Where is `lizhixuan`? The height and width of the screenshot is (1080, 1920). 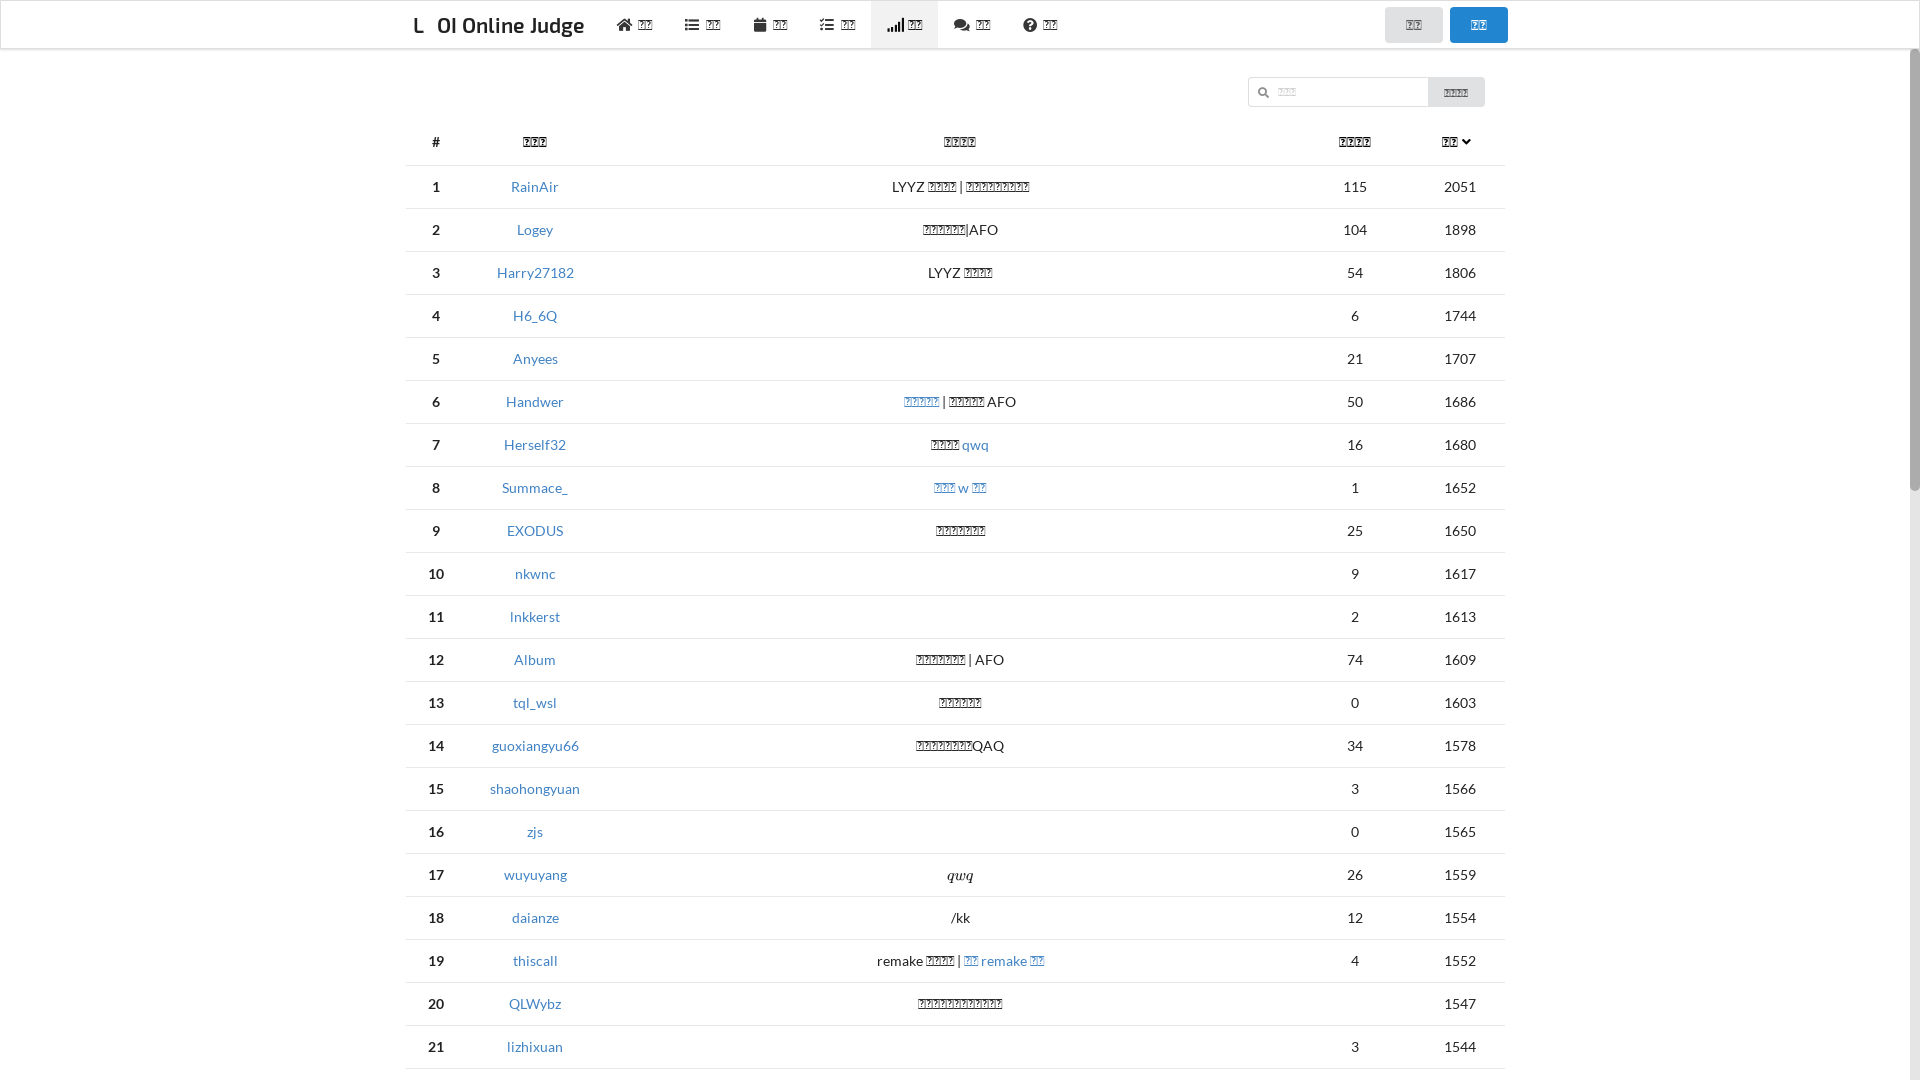 lizhixuan is located at coordinates (534, 1046).